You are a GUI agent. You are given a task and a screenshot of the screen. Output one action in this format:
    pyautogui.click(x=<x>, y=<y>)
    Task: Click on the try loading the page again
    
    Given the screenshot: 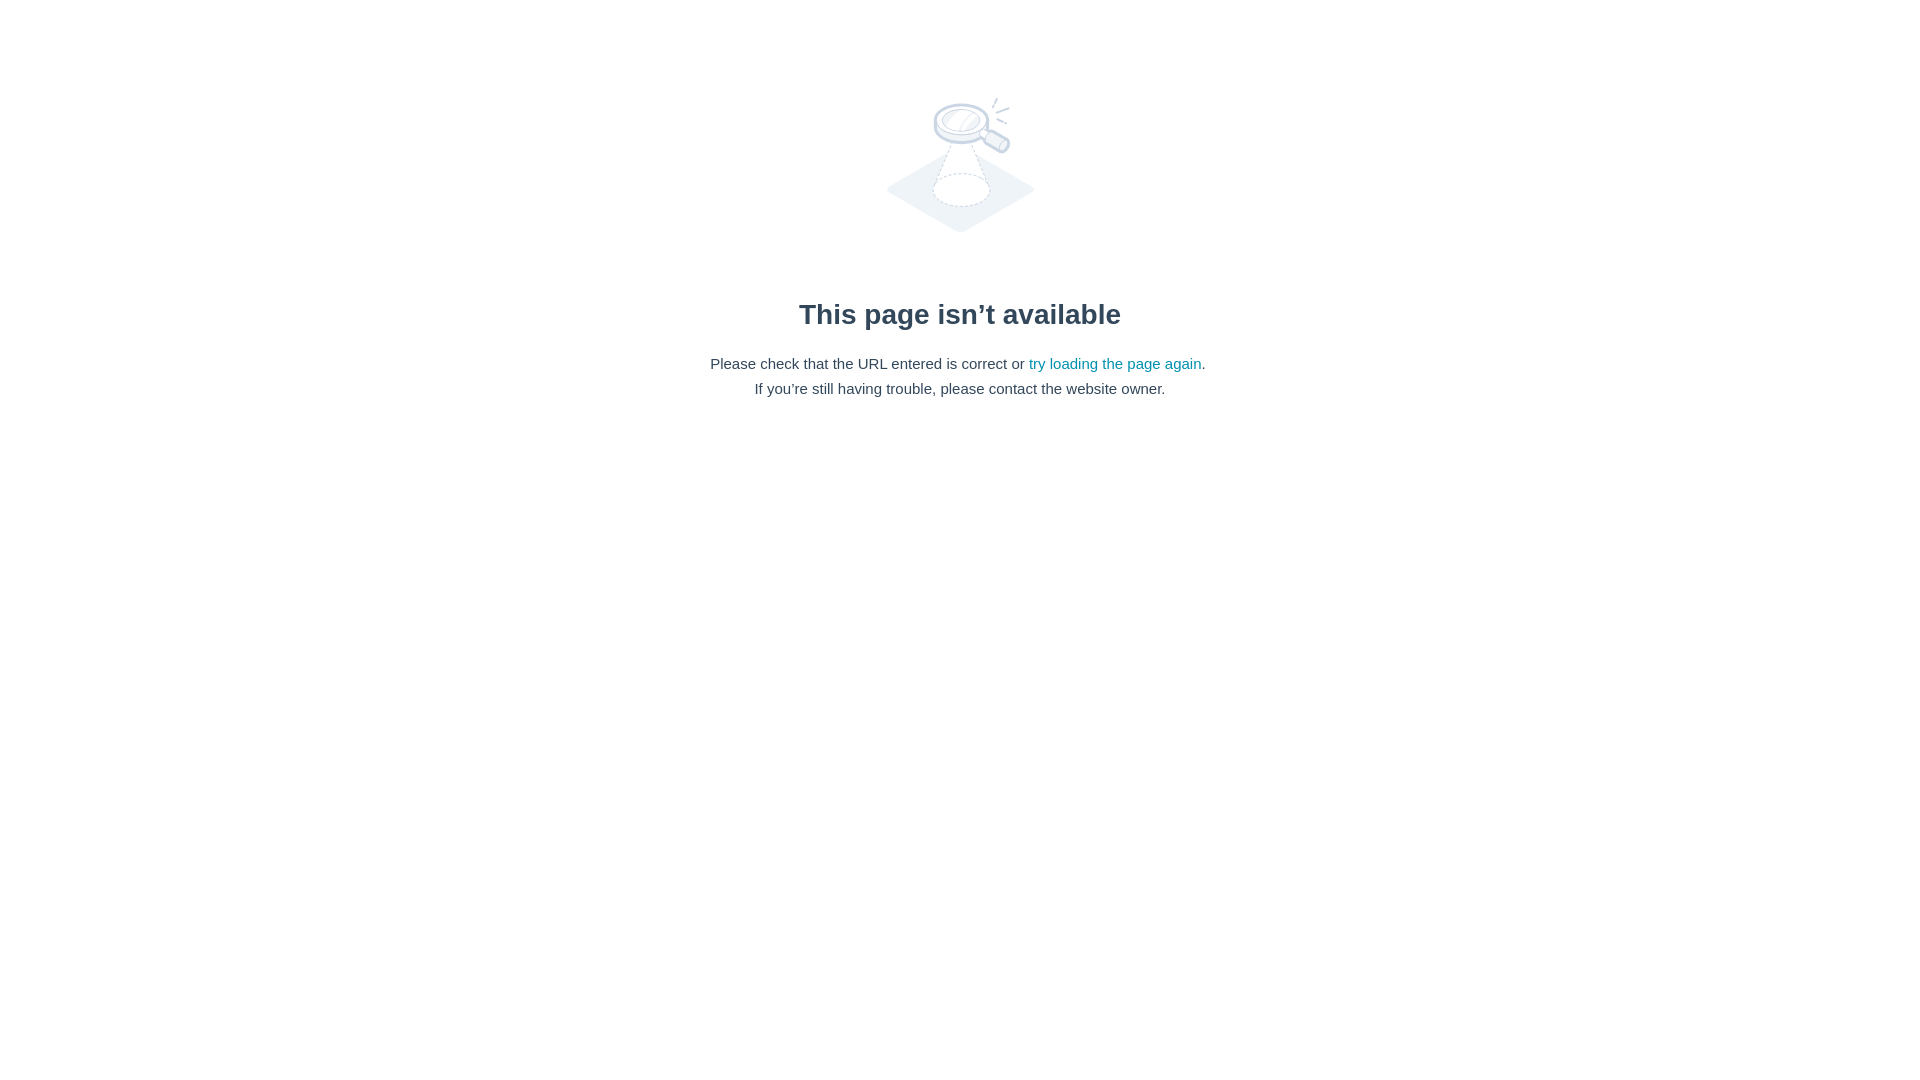 What is the action you would take?
    pyautogui.click(x=1116, y=362)
    